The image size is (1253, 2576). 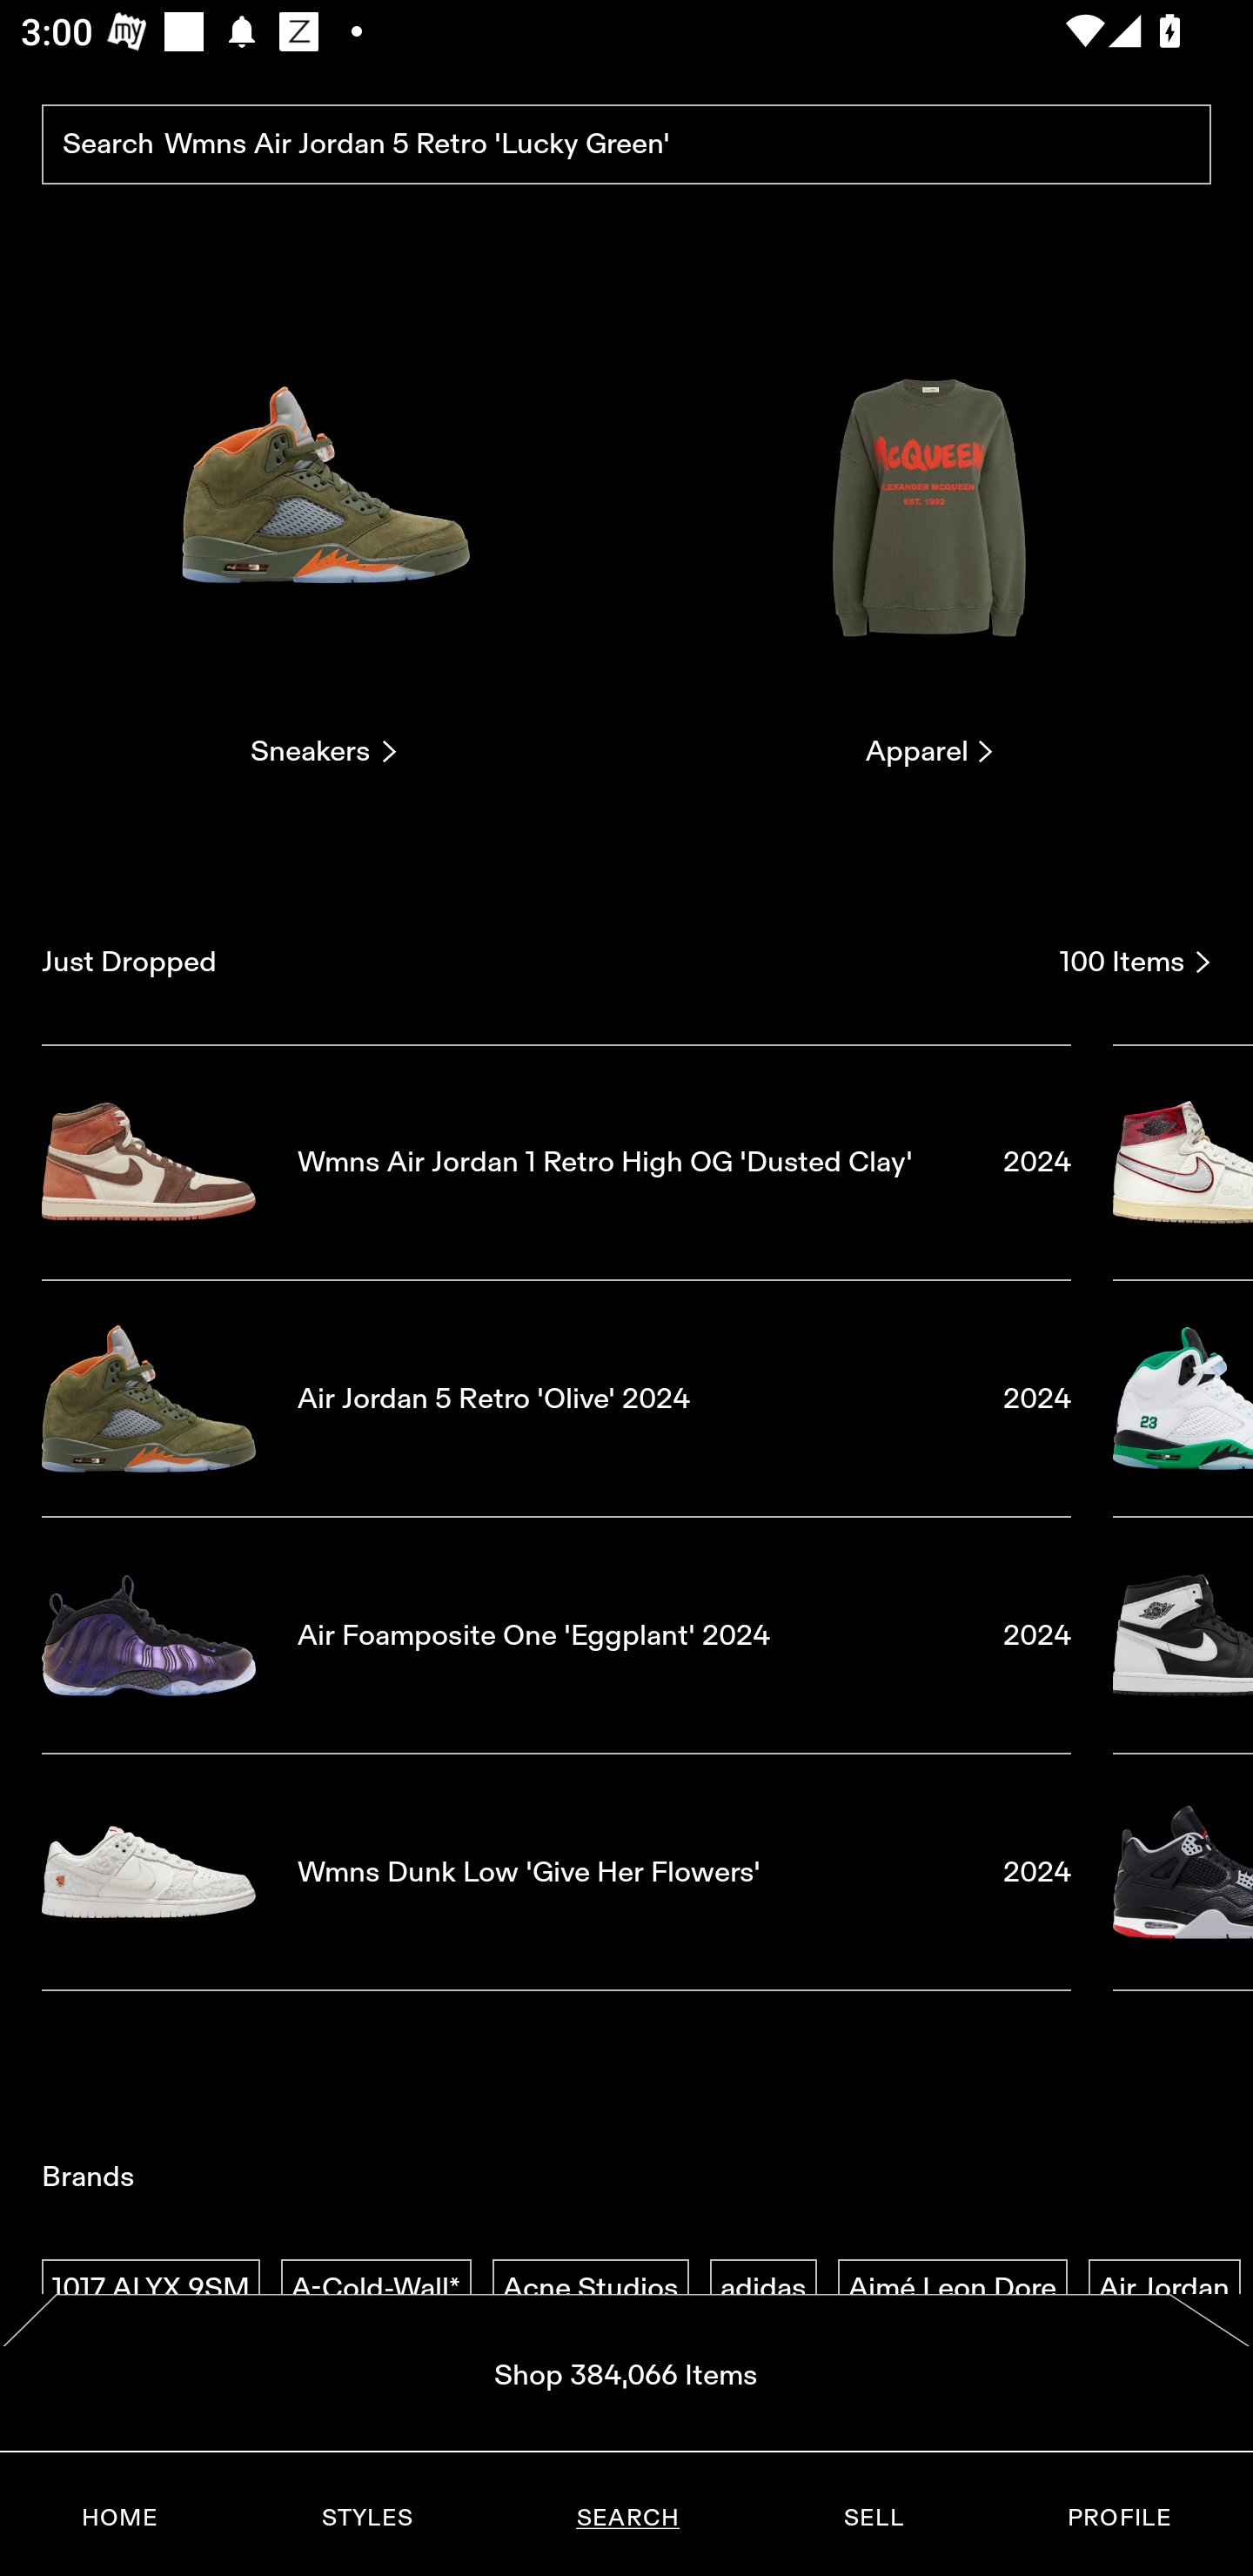 What do you see at coordinates (323, 531) in the screenshot?
I see `Sneakers` at bounding box center [323, 531].